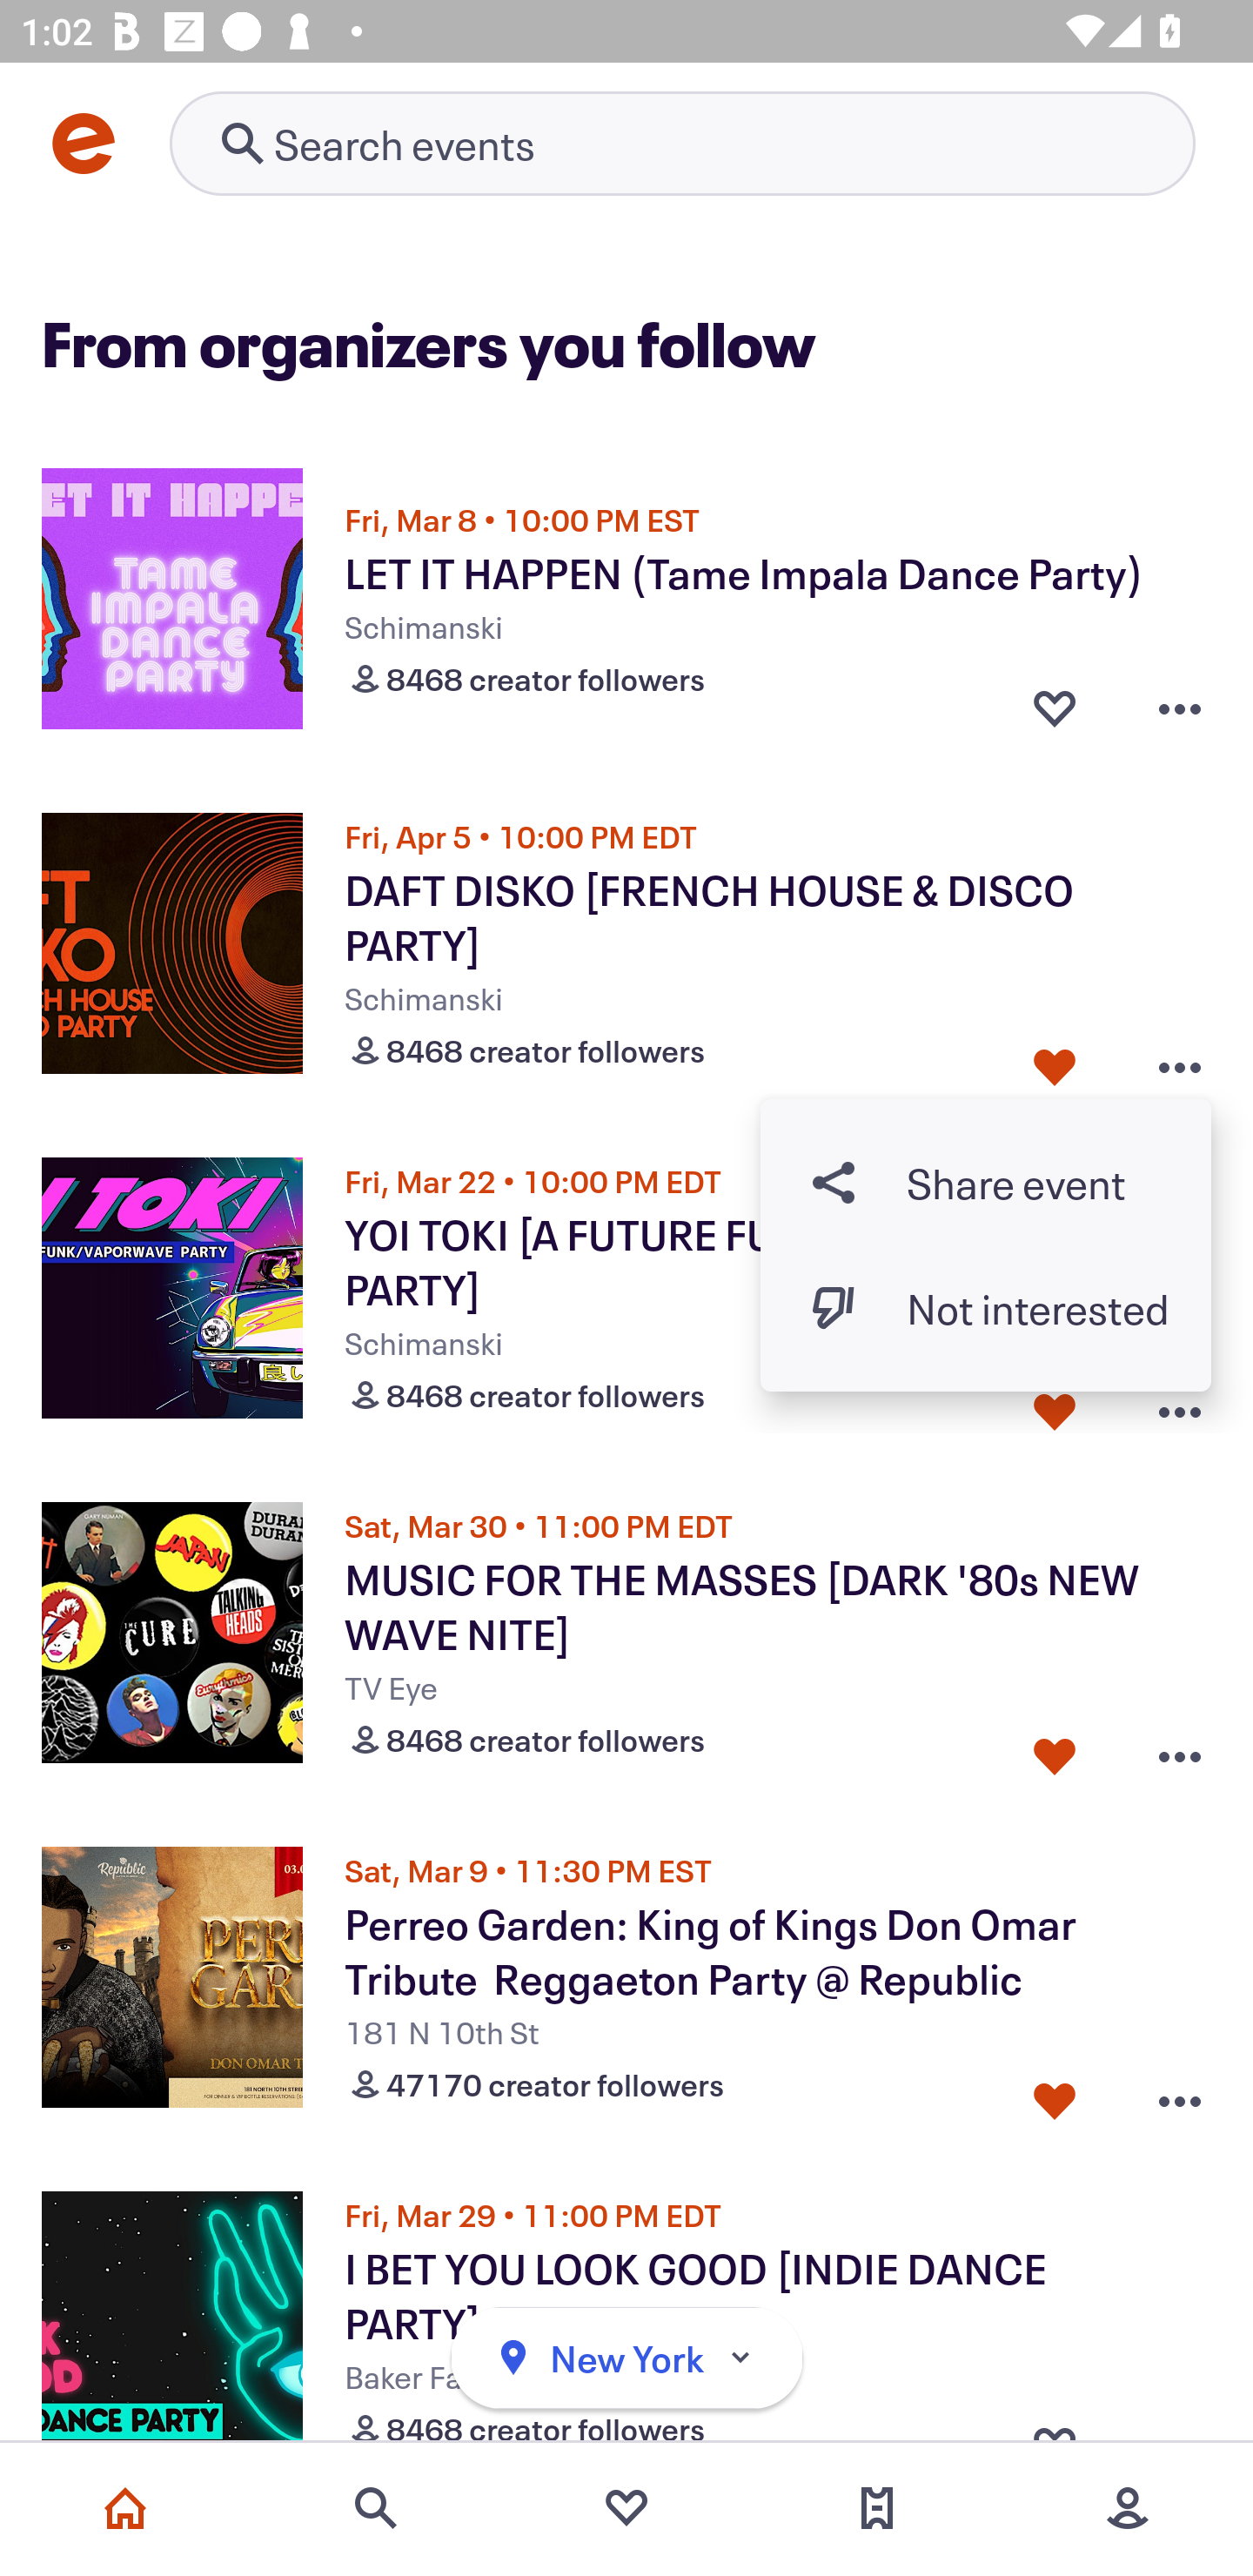 This screenshot has width=1253, height=2576. What do you see at coordinates (986, 1307) in the screenshot?
I see `Dislike event button Not interested` at bounding box center [986, 1307].